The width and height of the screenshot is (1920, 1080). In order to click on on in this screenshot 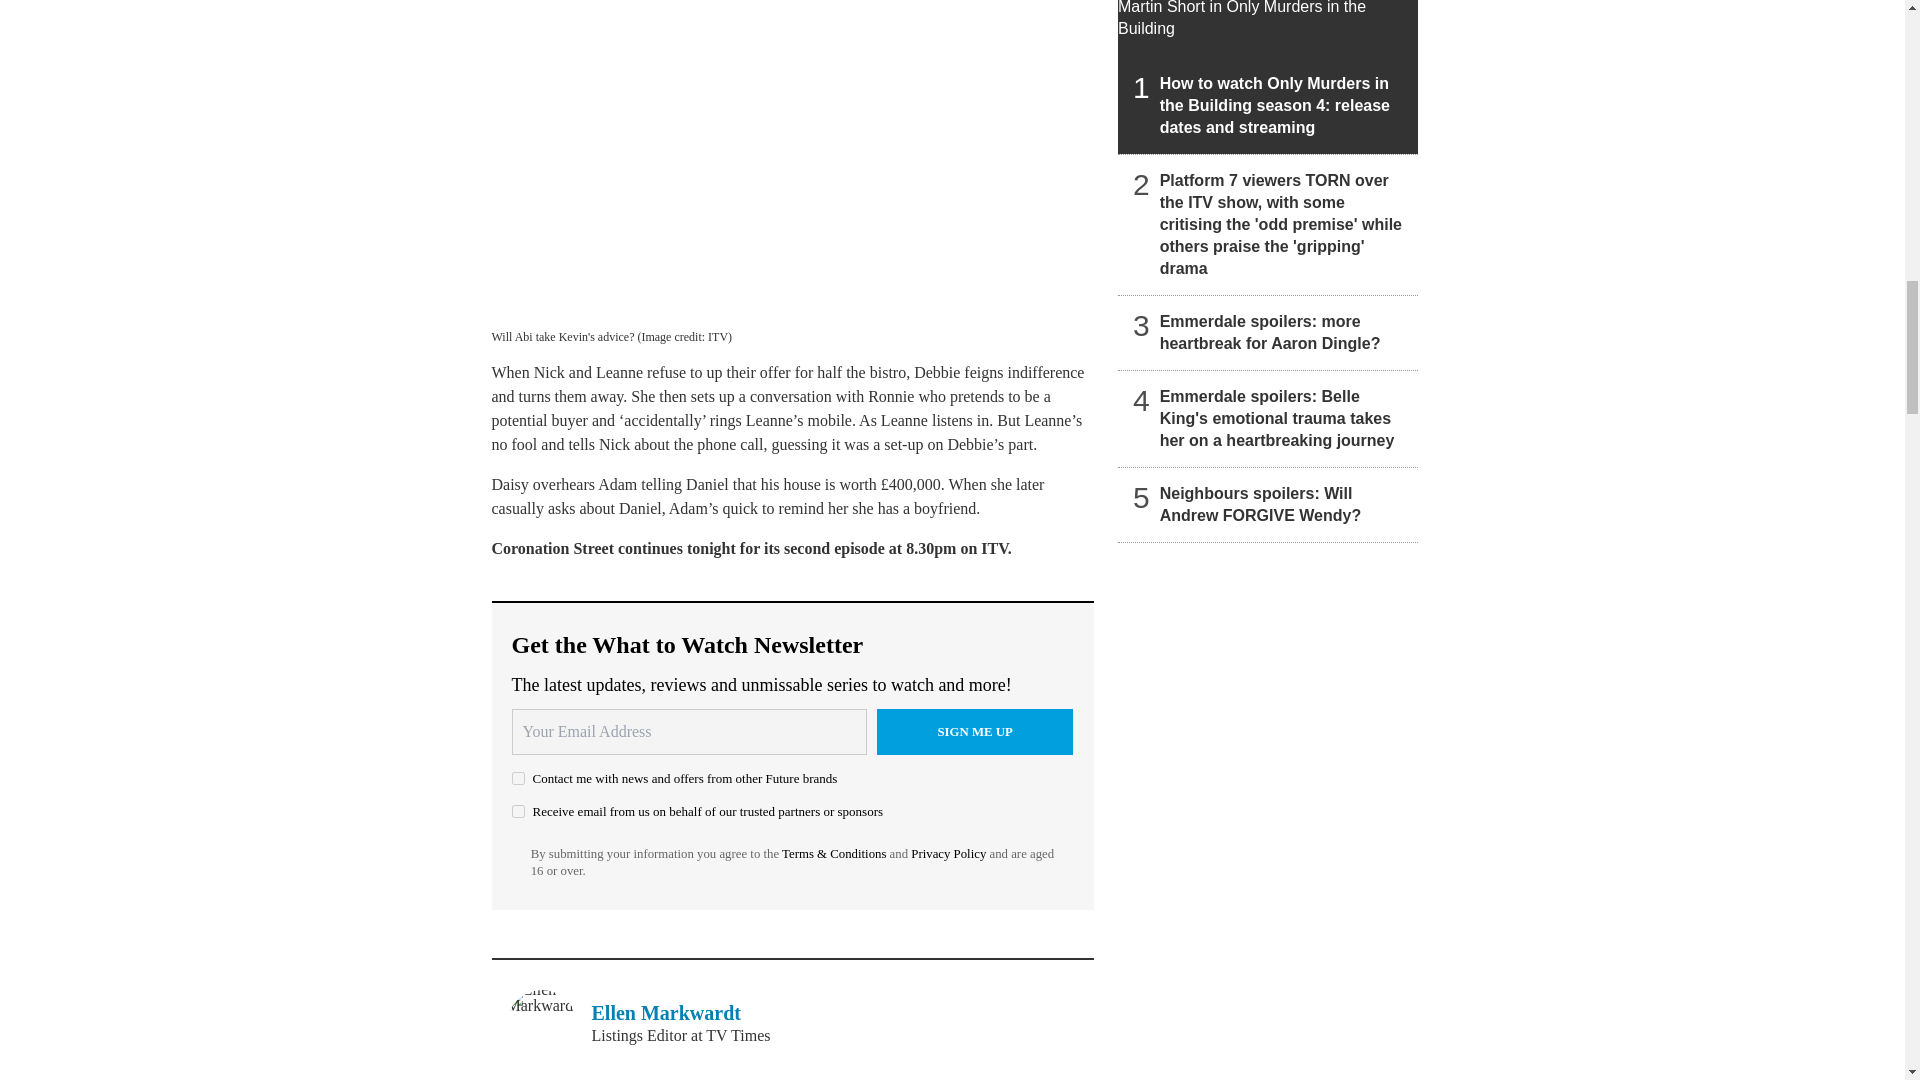, I will do `click(518, 778)`.